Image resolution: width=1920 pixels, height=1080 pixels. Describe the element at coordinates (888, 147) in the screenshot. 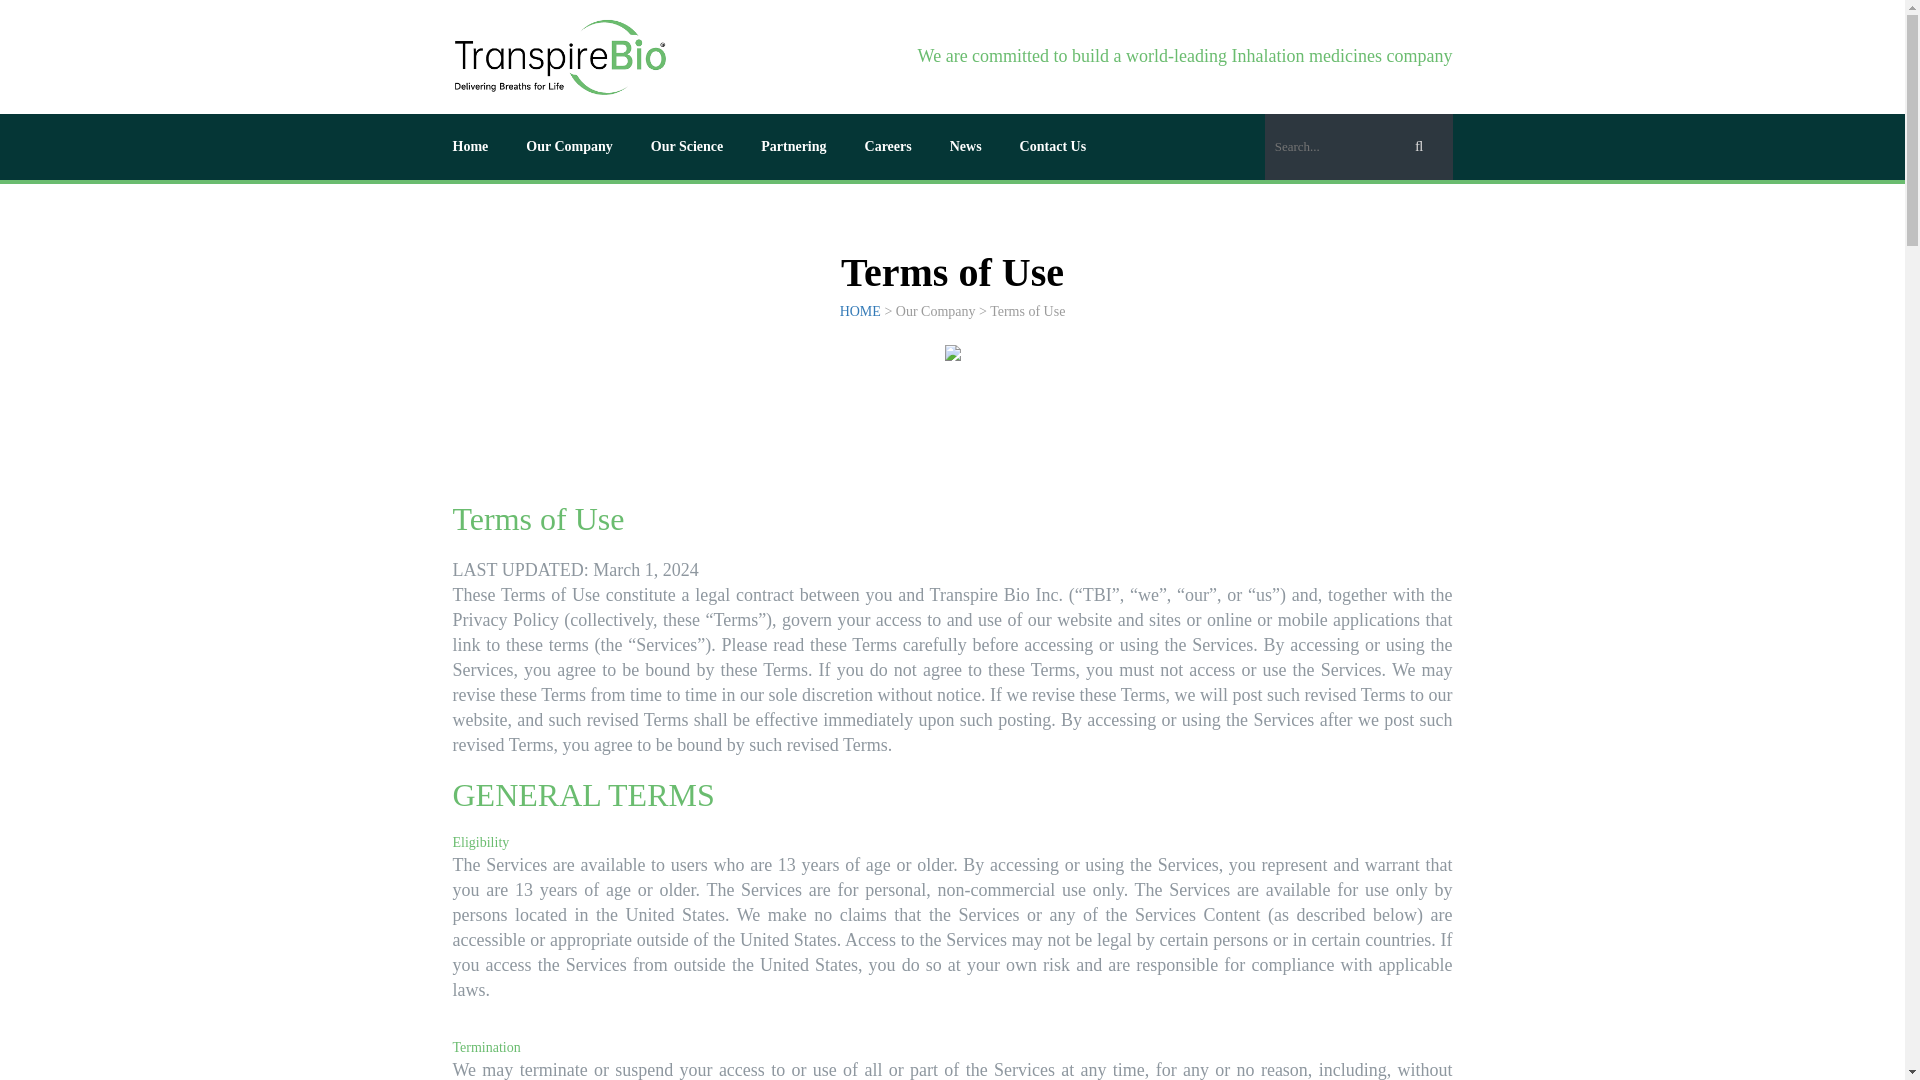

I see `Careers` at that location.